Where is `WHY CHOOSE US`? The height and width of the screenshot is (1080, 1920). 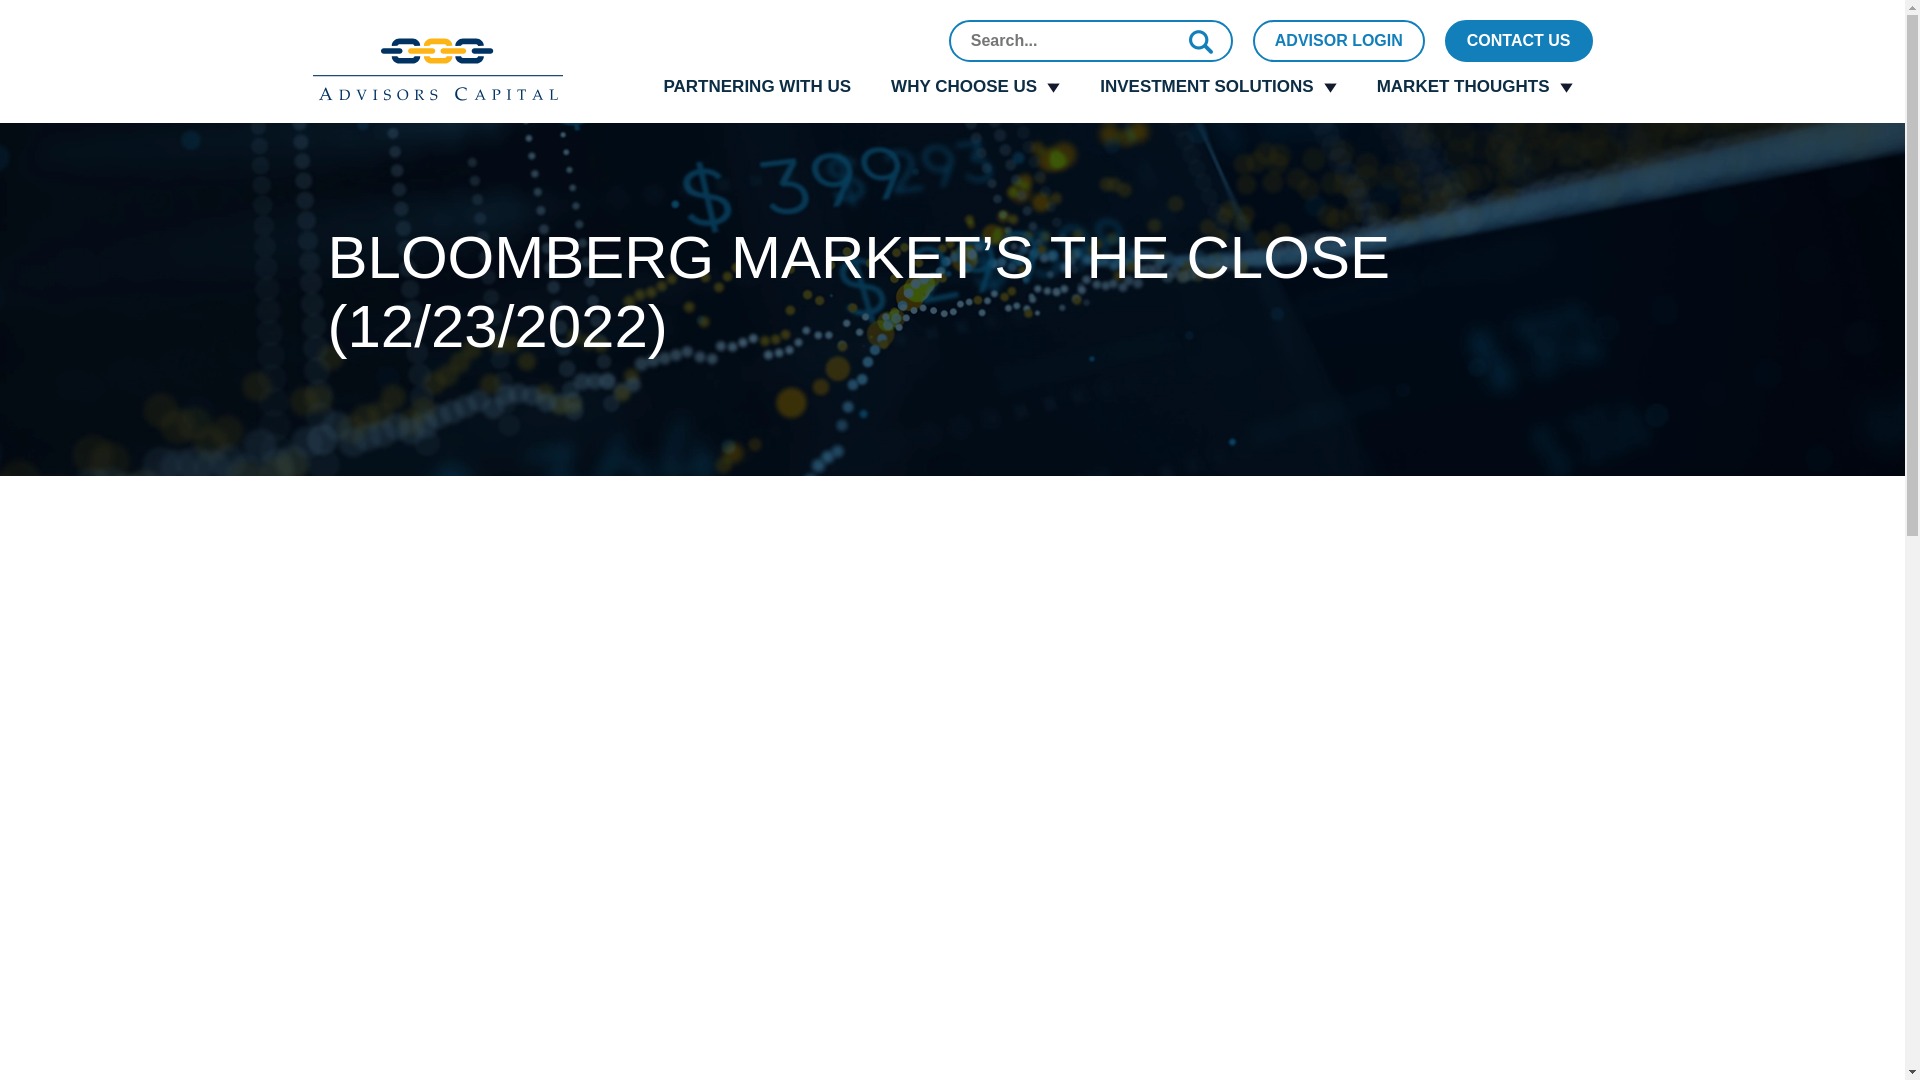
WHY CHOOSE US is located at coordinates (975, 86).